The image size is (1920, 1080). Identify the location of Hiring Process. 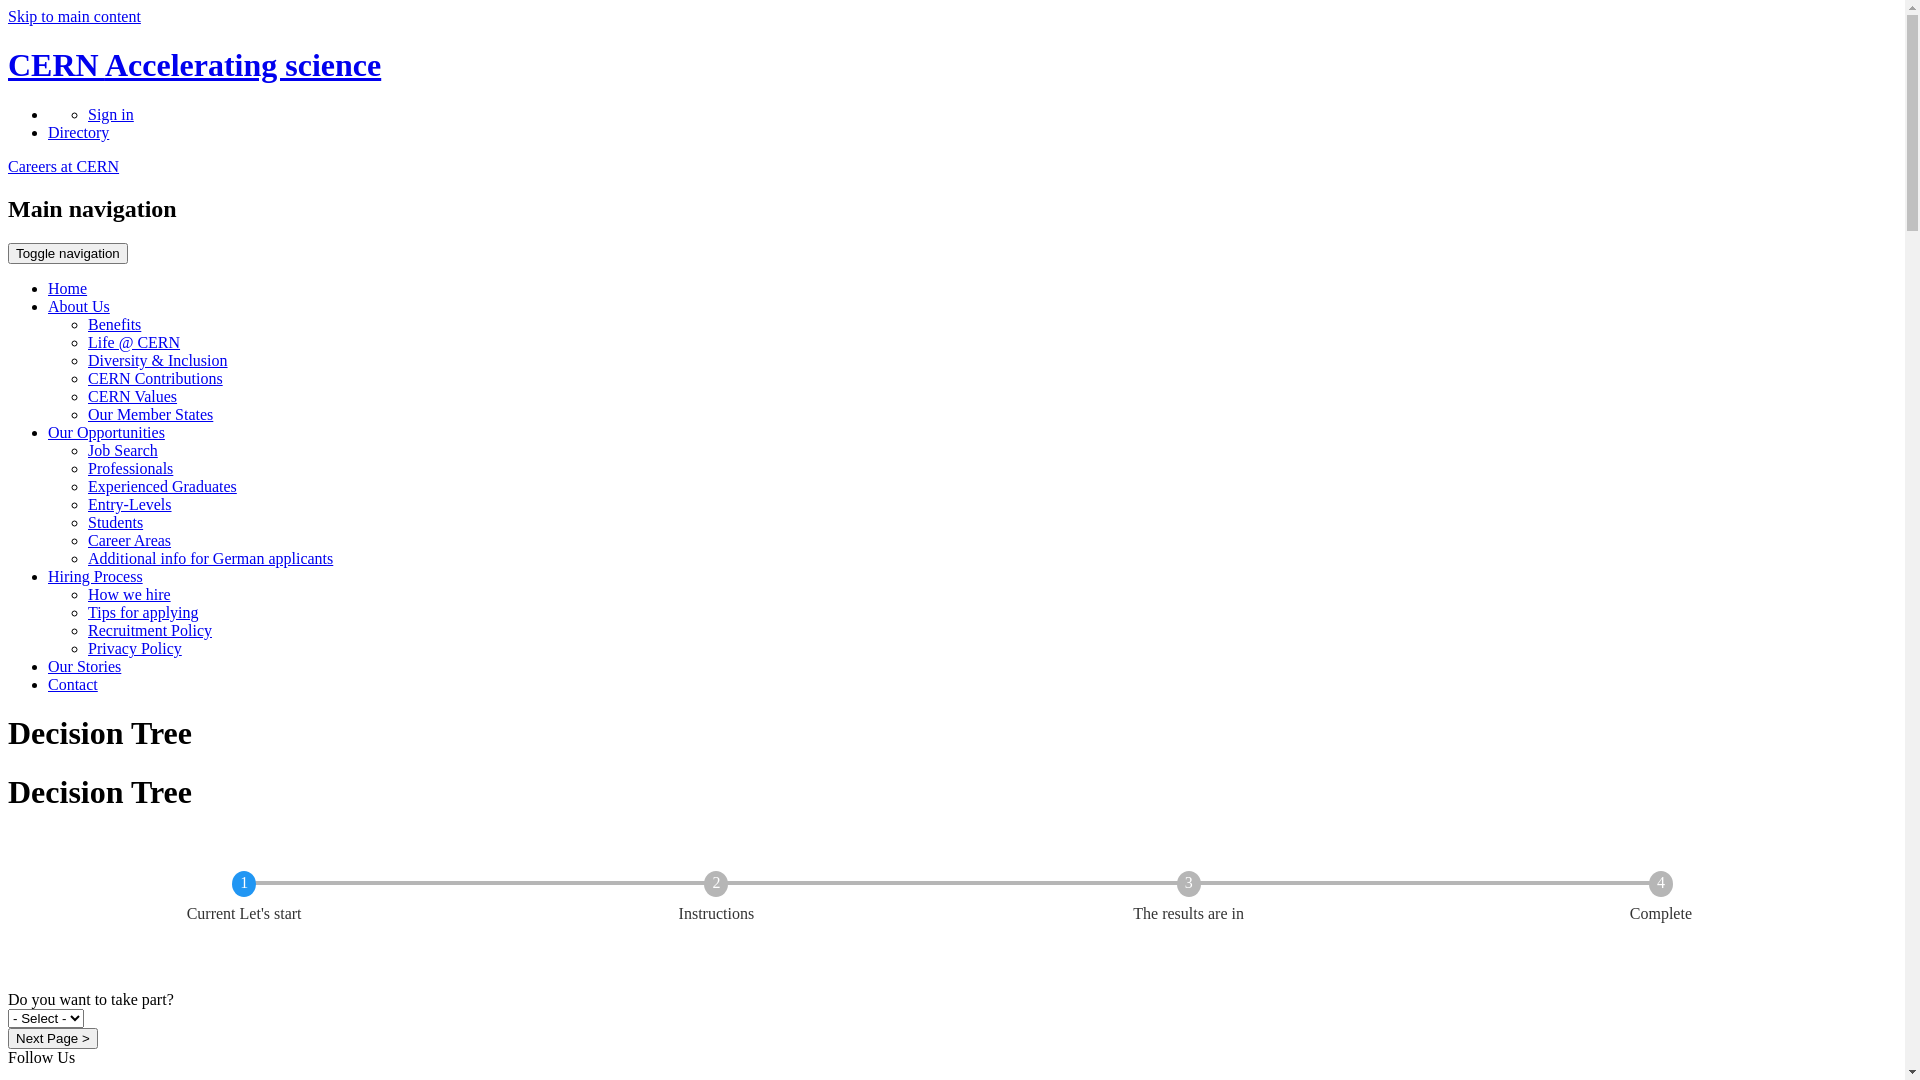
(96, 576).